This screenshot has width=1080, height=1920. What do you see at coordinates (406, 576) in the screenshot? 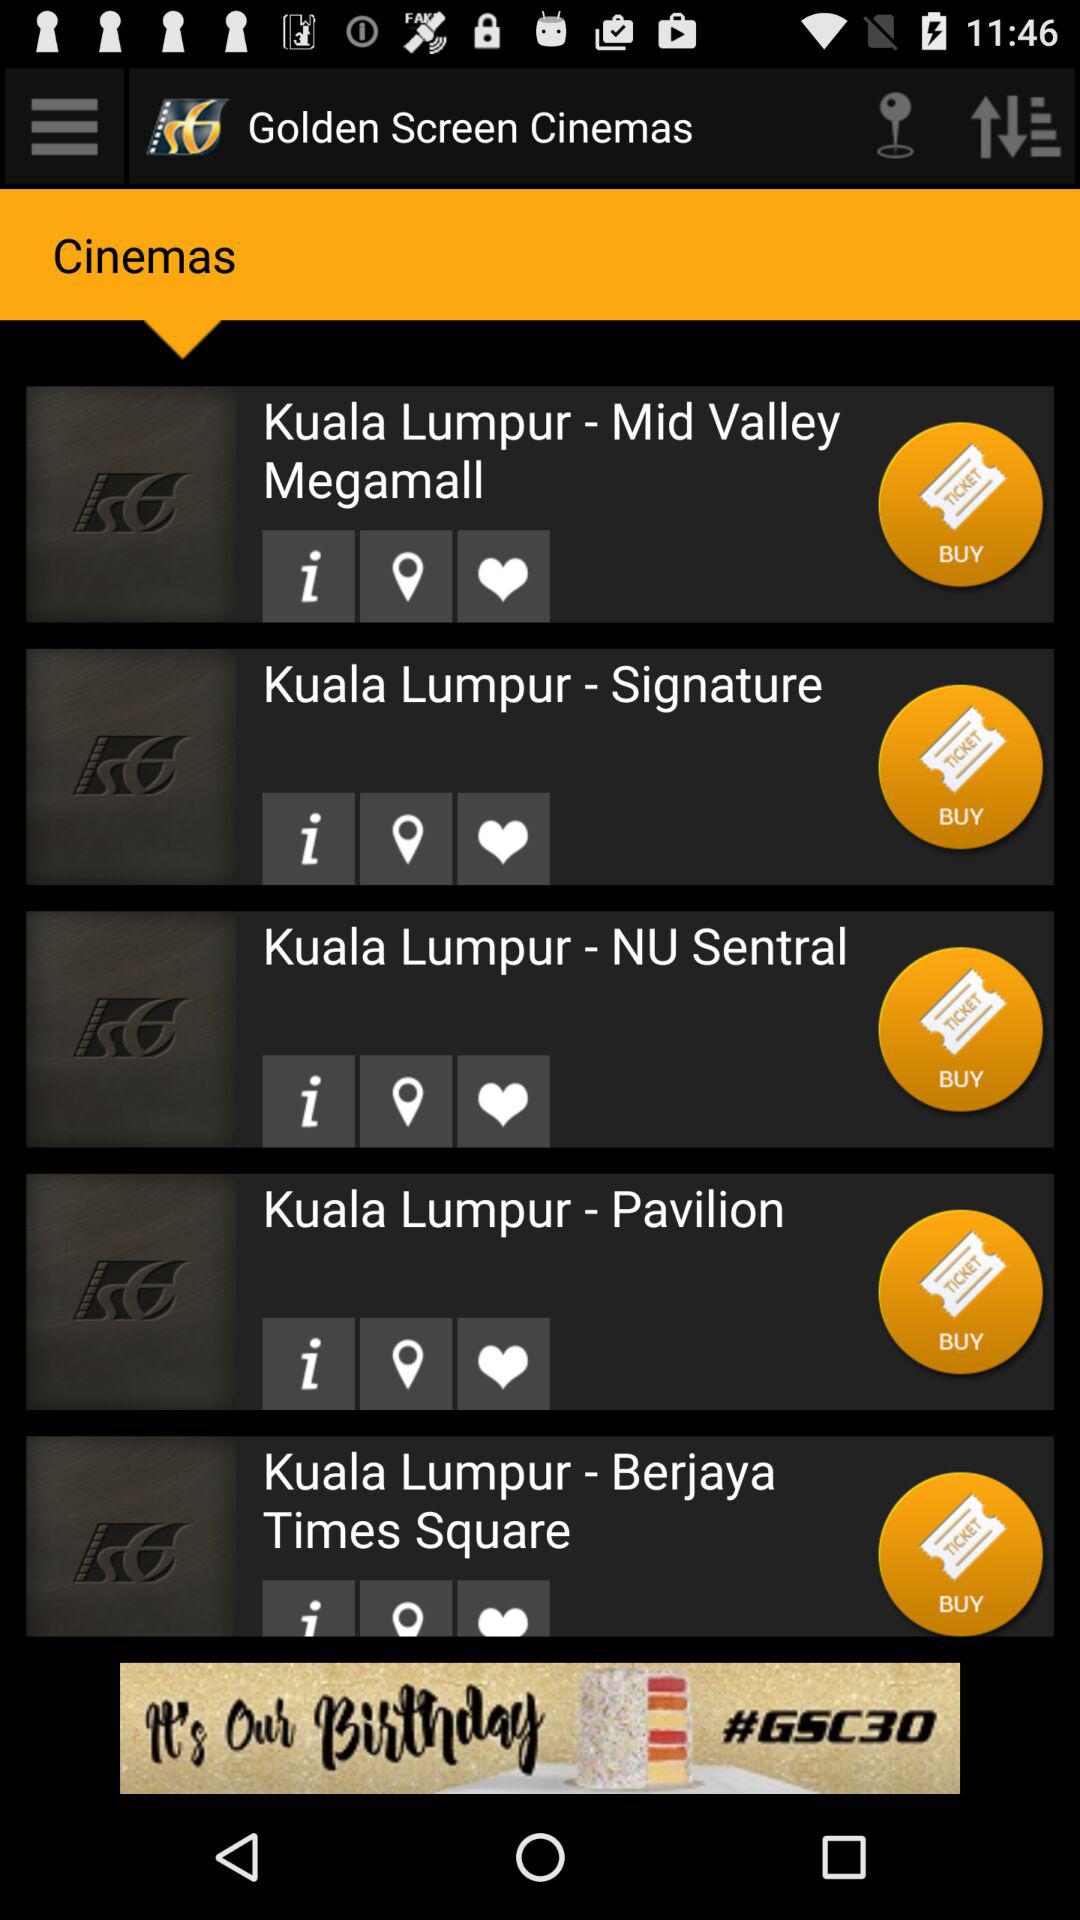
I see `go to logation` at bounding box center [406, 576].